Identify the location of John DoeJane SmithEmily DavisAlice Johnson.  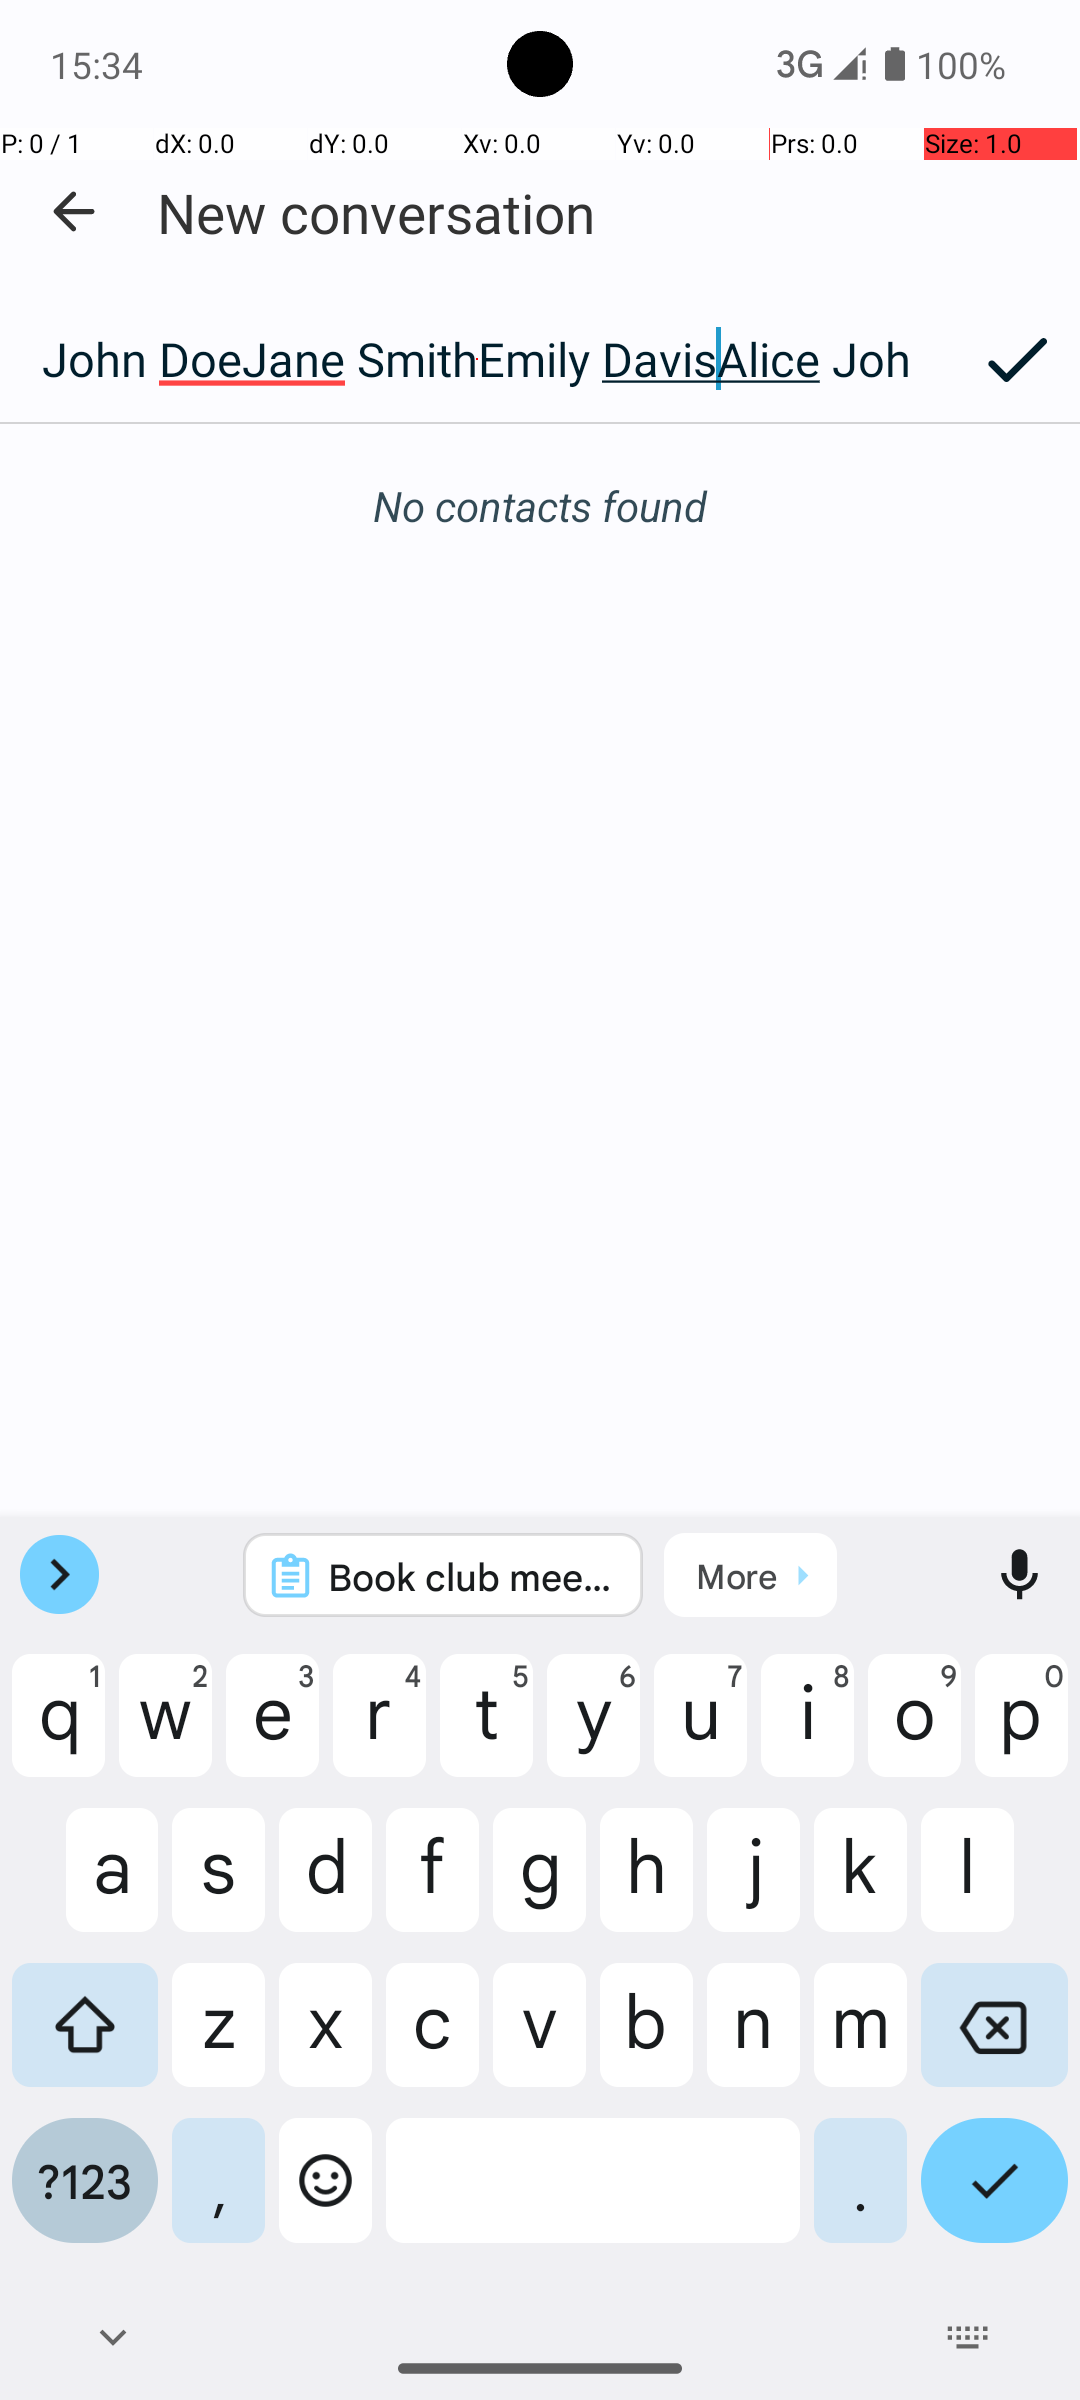
(477, 359).